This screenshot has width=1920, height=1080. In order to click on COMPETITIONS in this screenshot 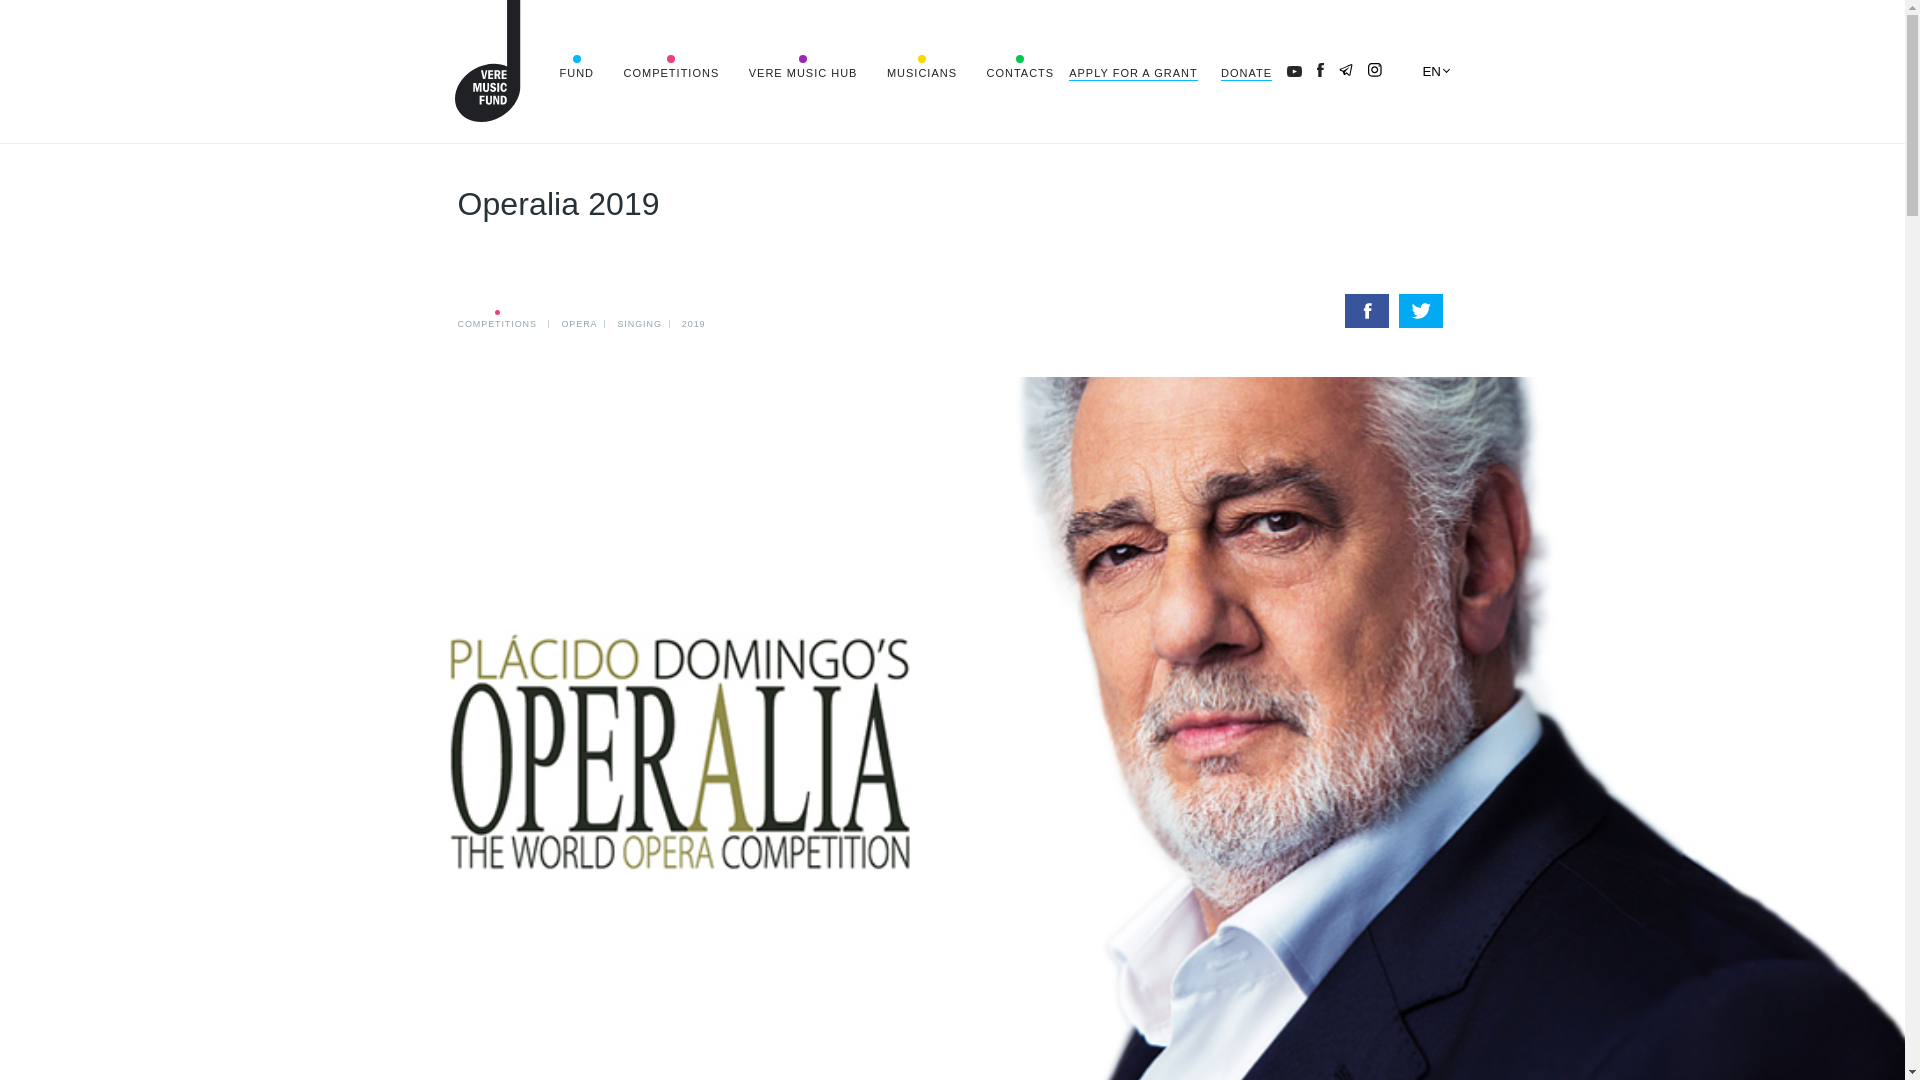, I will do `click(672, 71)`.